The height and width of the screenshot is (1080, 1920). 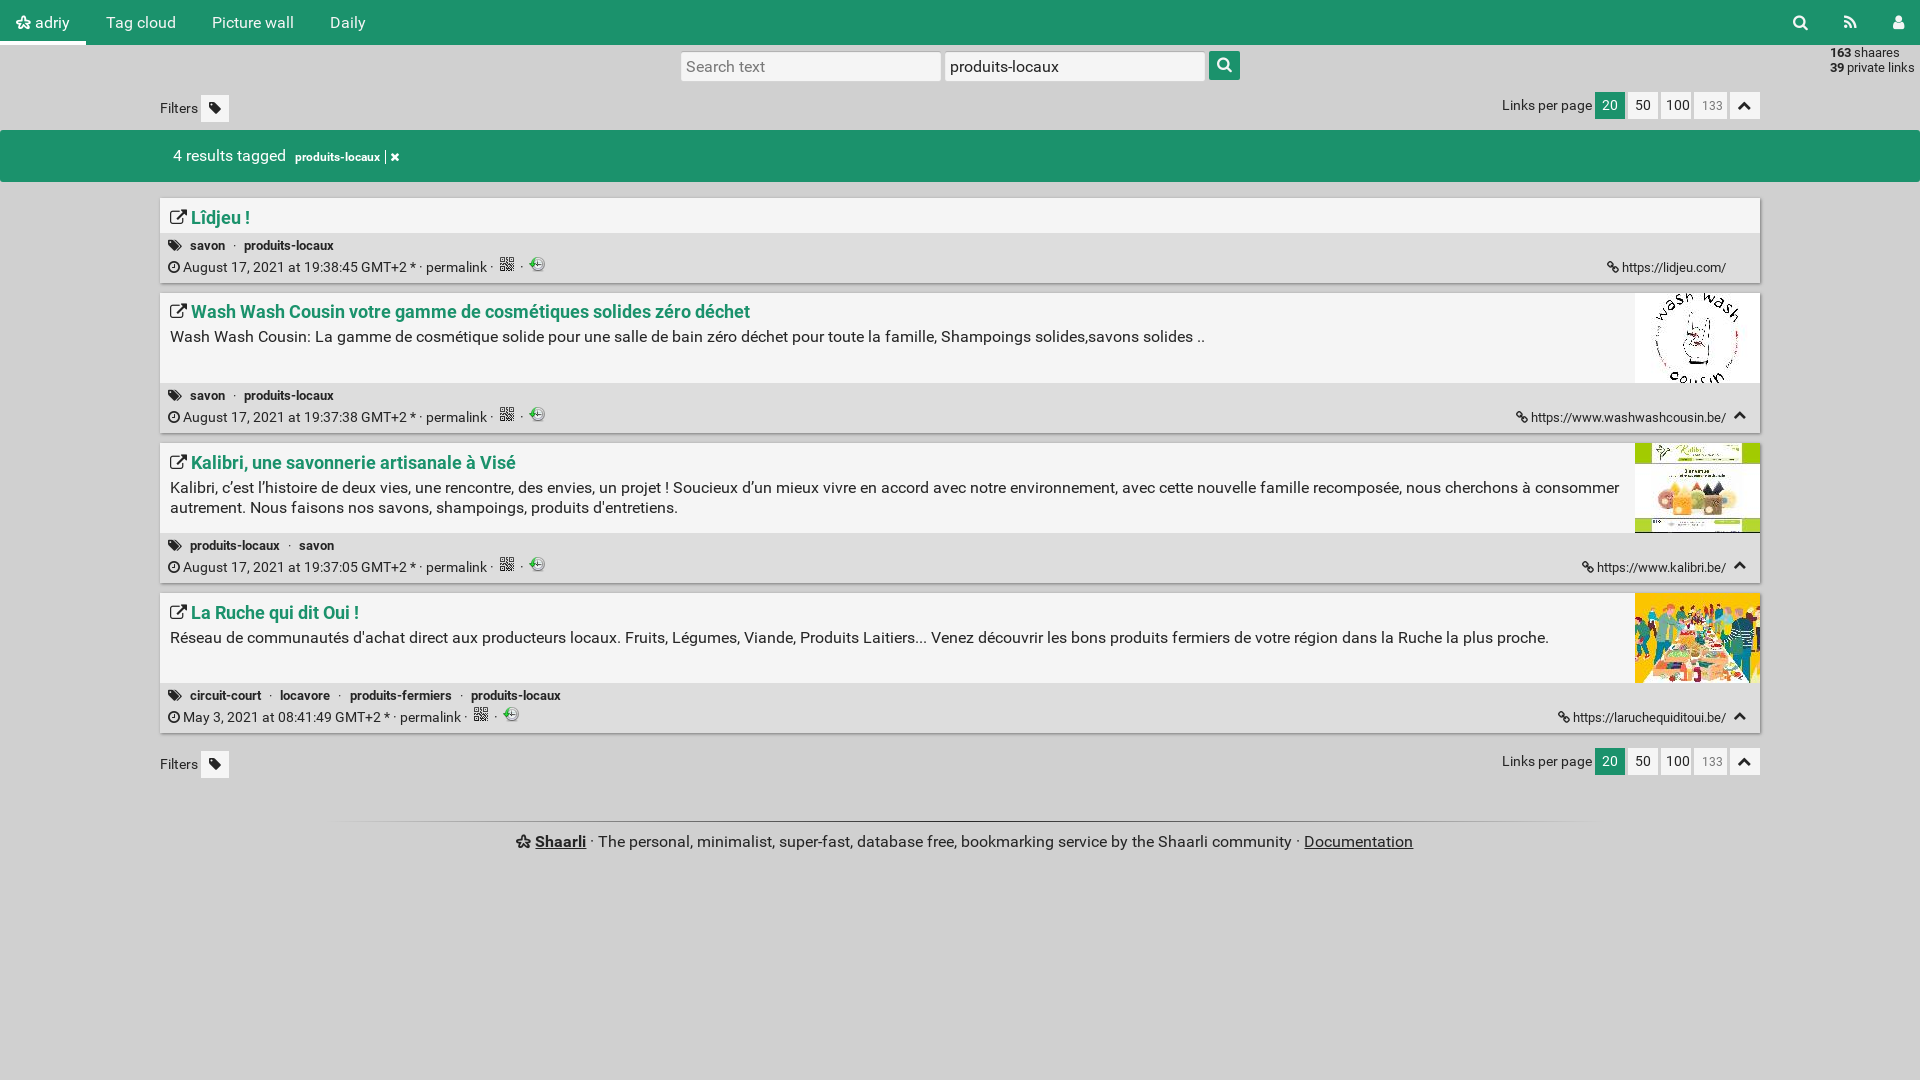 I want to click on QR-Code, so click(x=481, y=714).